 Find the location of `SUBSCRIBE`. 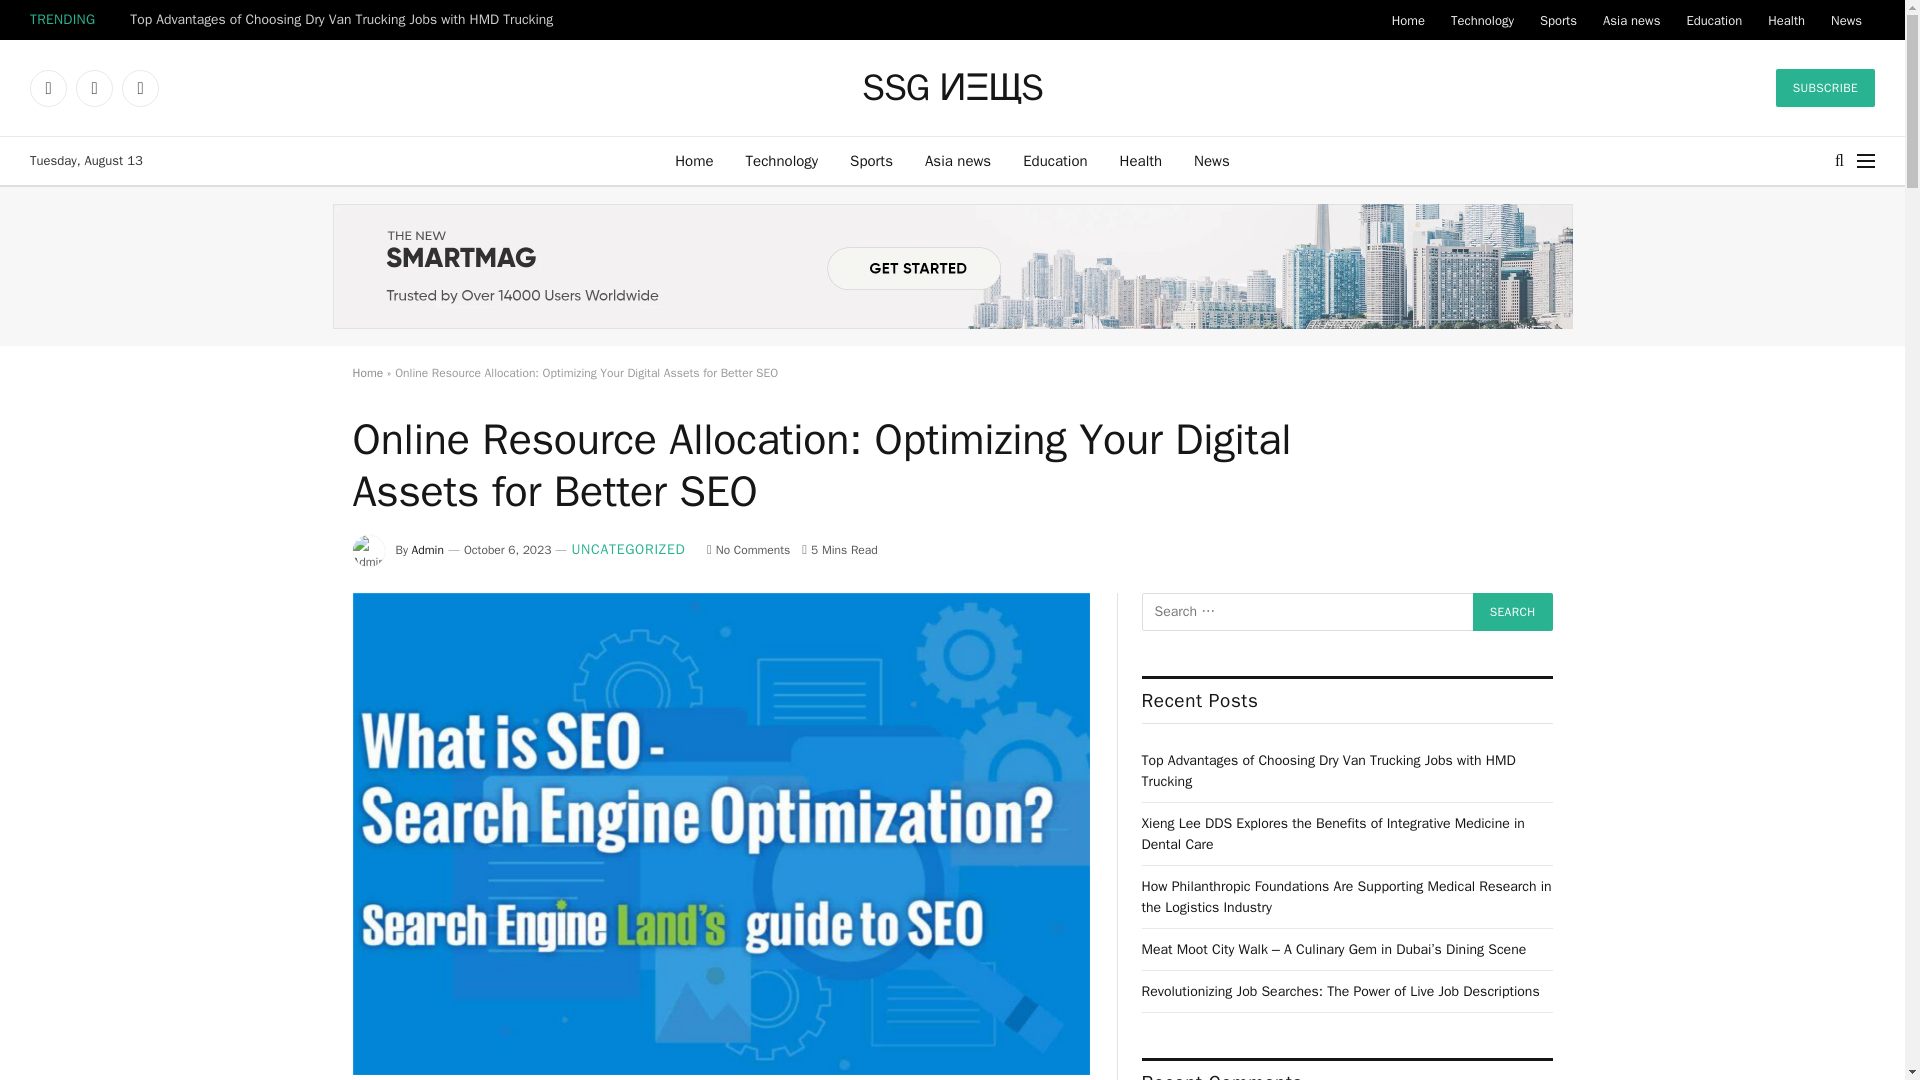

SUBSCRIBE is located at coordinates (1826, 88).